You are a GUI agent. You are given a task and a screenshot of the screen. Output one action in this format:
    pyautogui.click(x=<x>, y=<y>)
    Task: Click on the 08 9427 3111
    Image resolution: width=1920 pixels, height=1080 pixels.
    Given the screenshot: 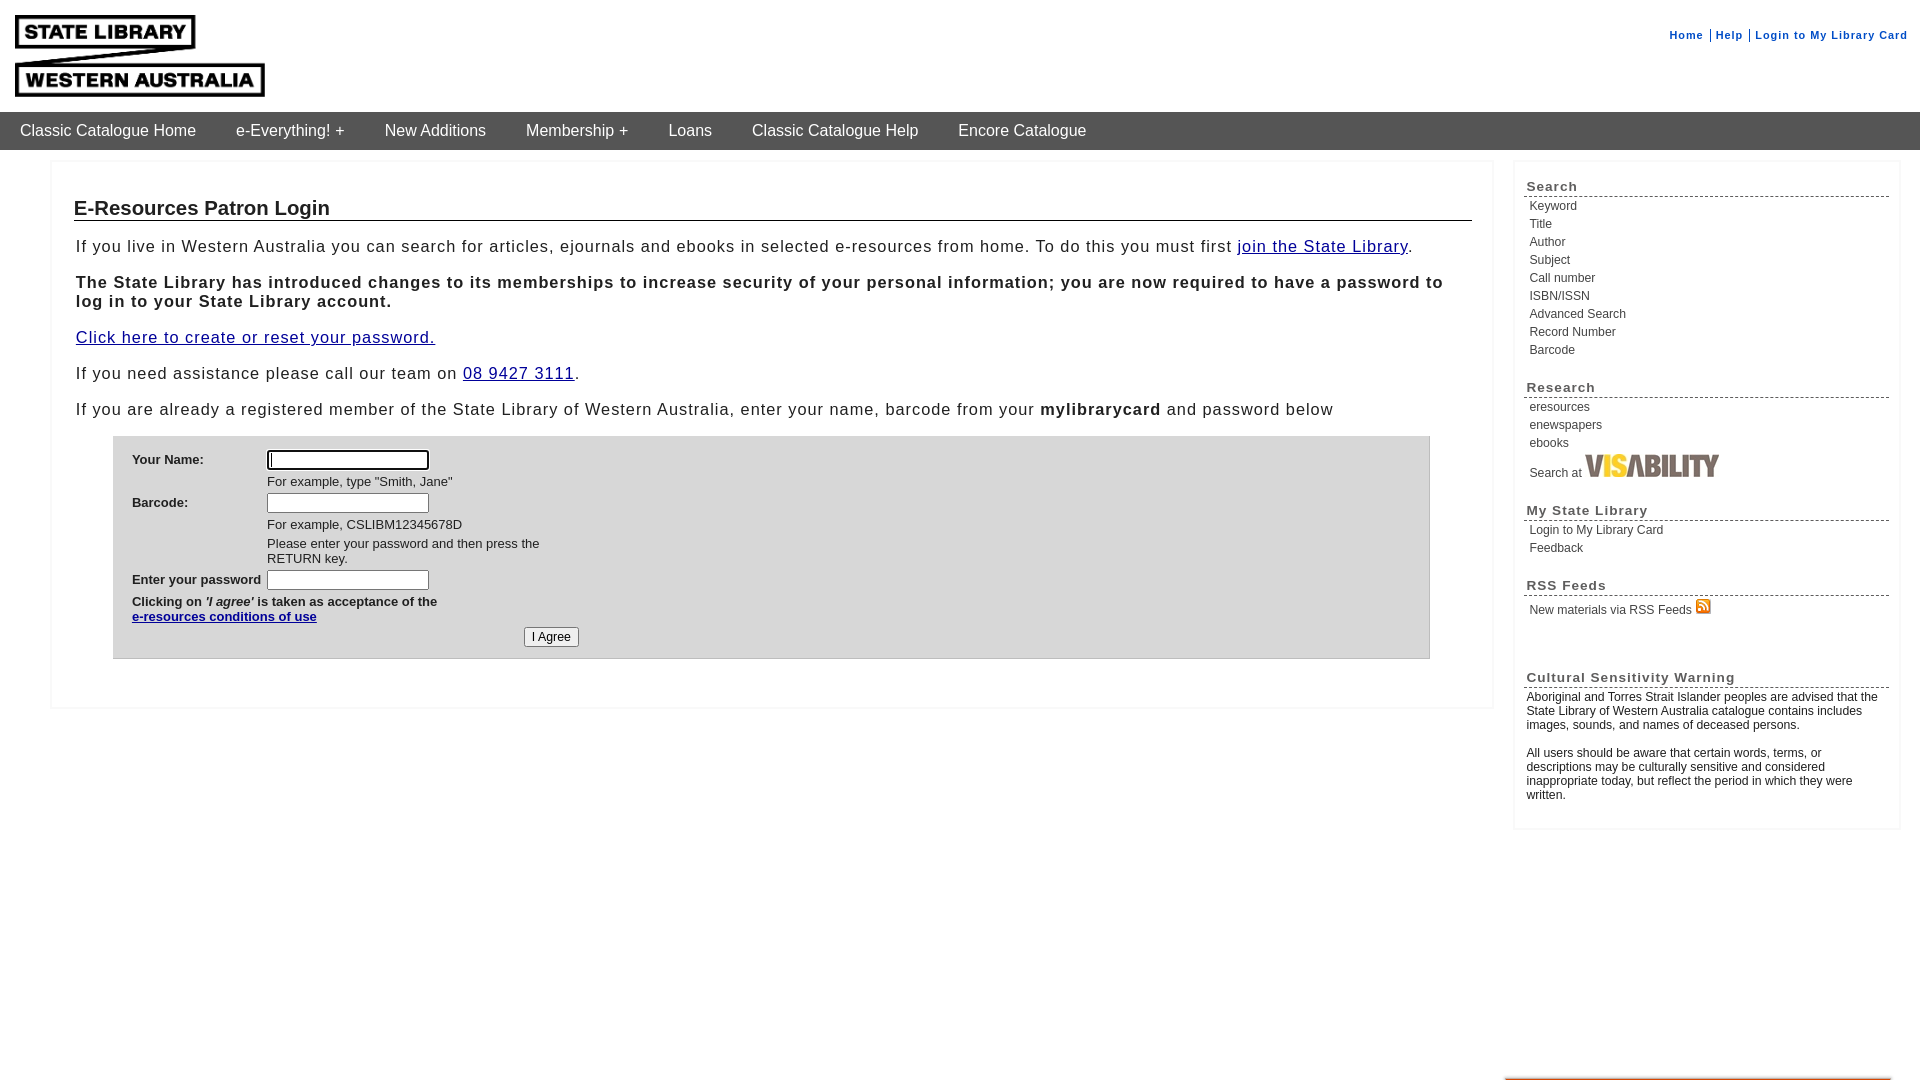 What is the action you would take?
    pyautogui.click(x=519, y=373)
    